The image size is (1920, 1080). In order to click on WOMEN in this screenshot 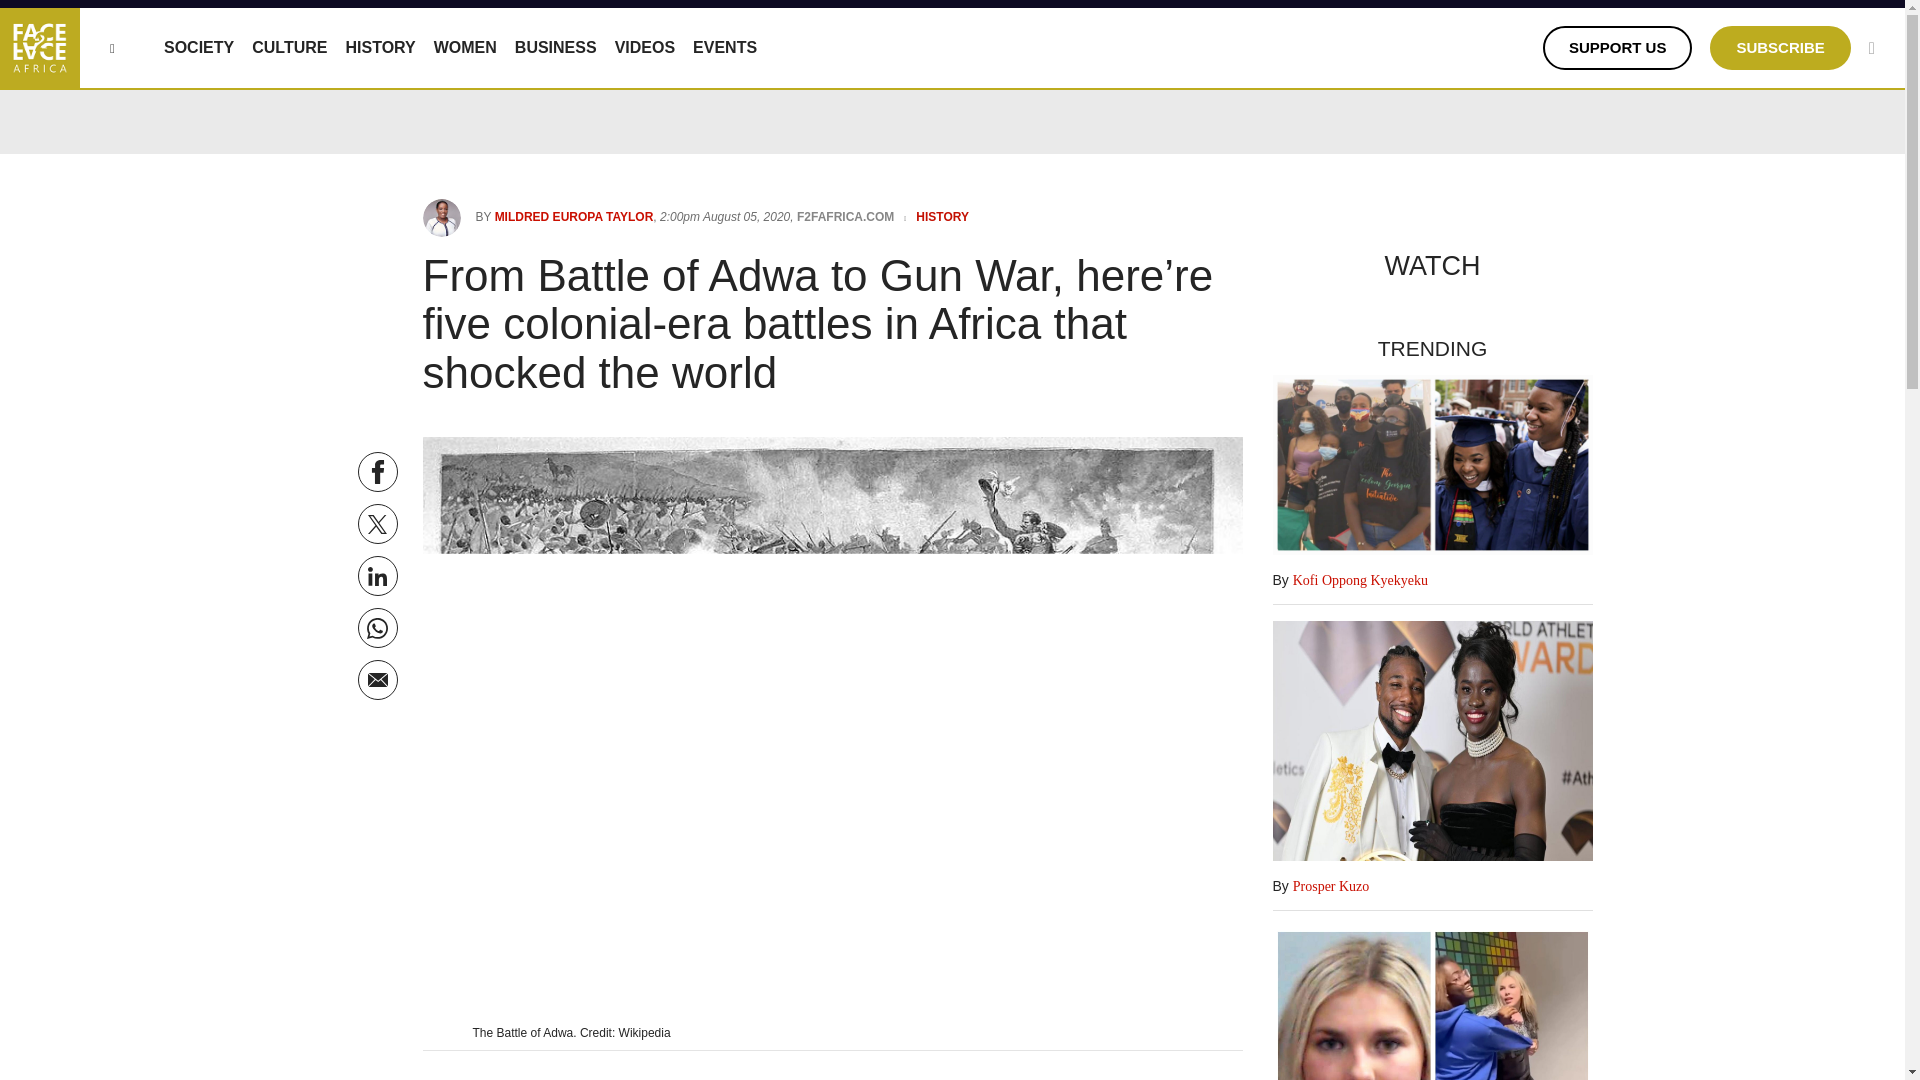, I will do `click(465, 47)`.